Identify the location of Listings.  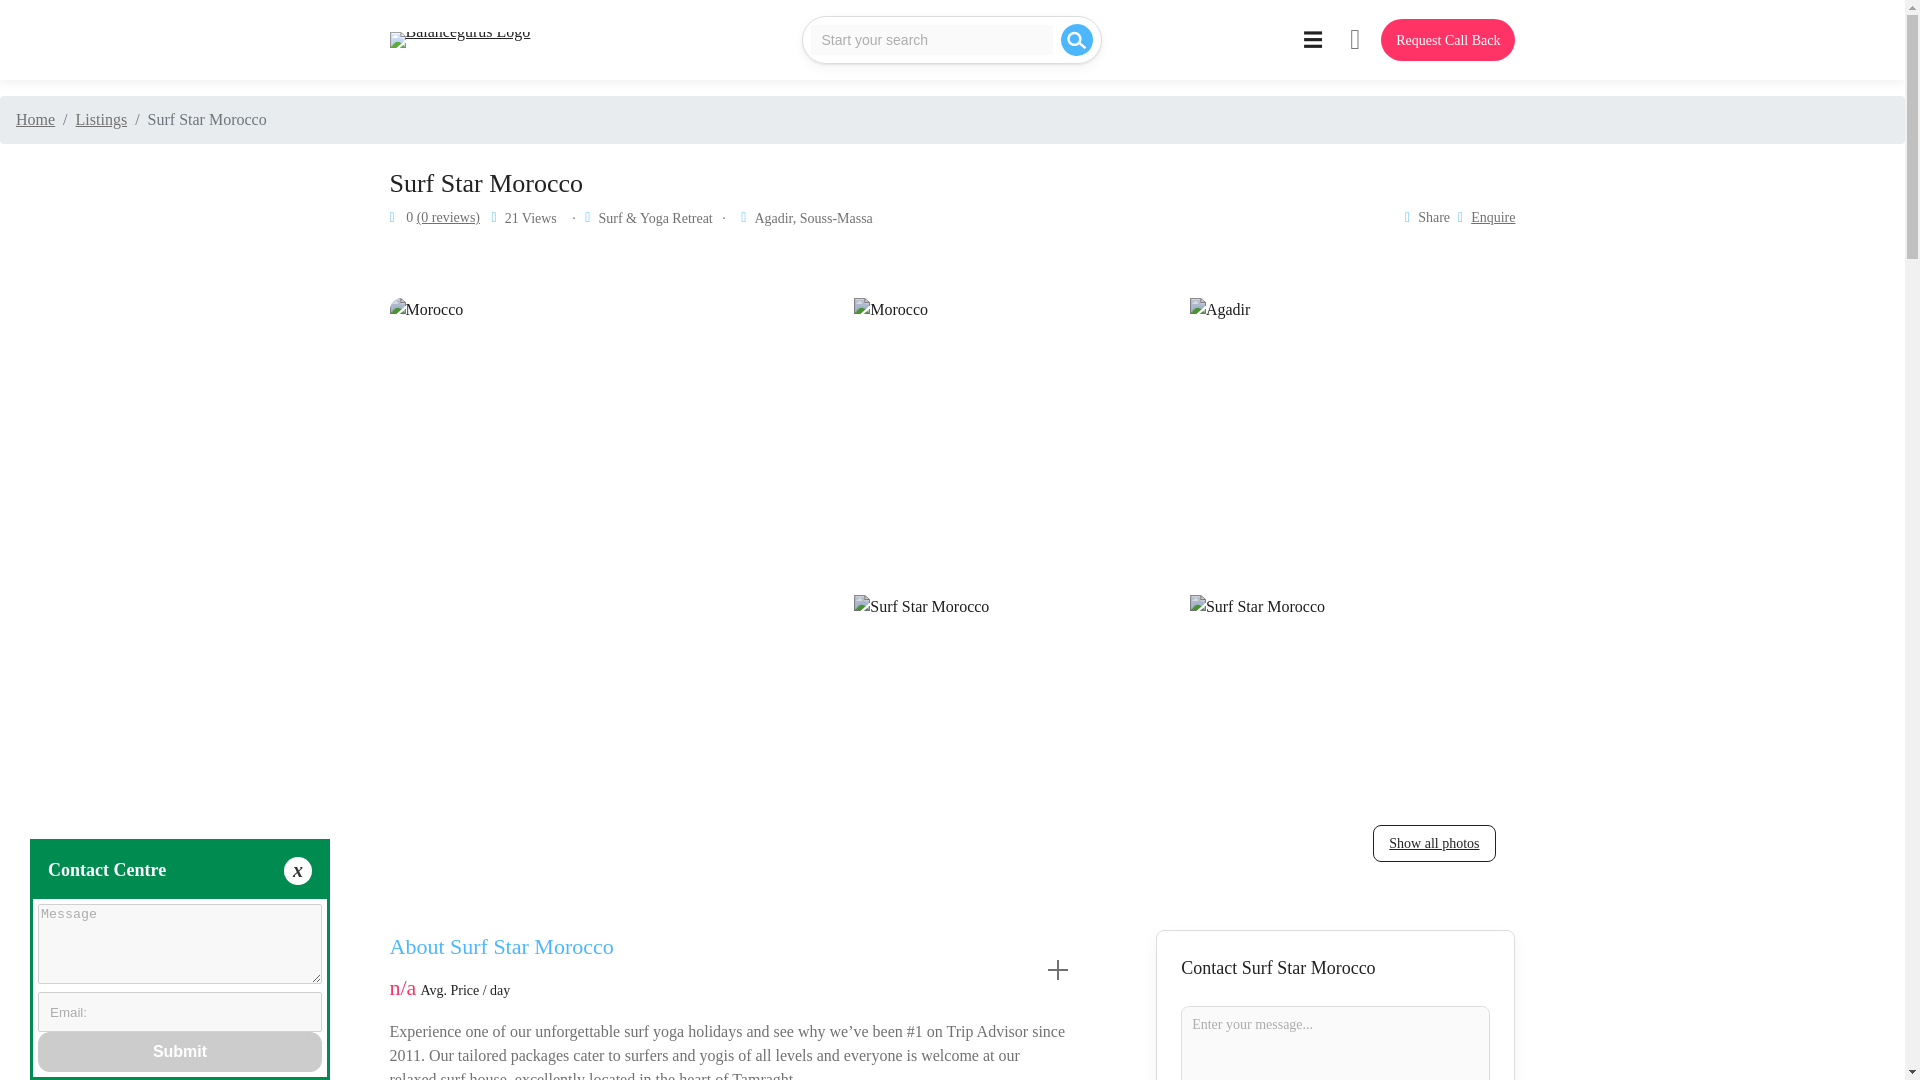
(102, 120).